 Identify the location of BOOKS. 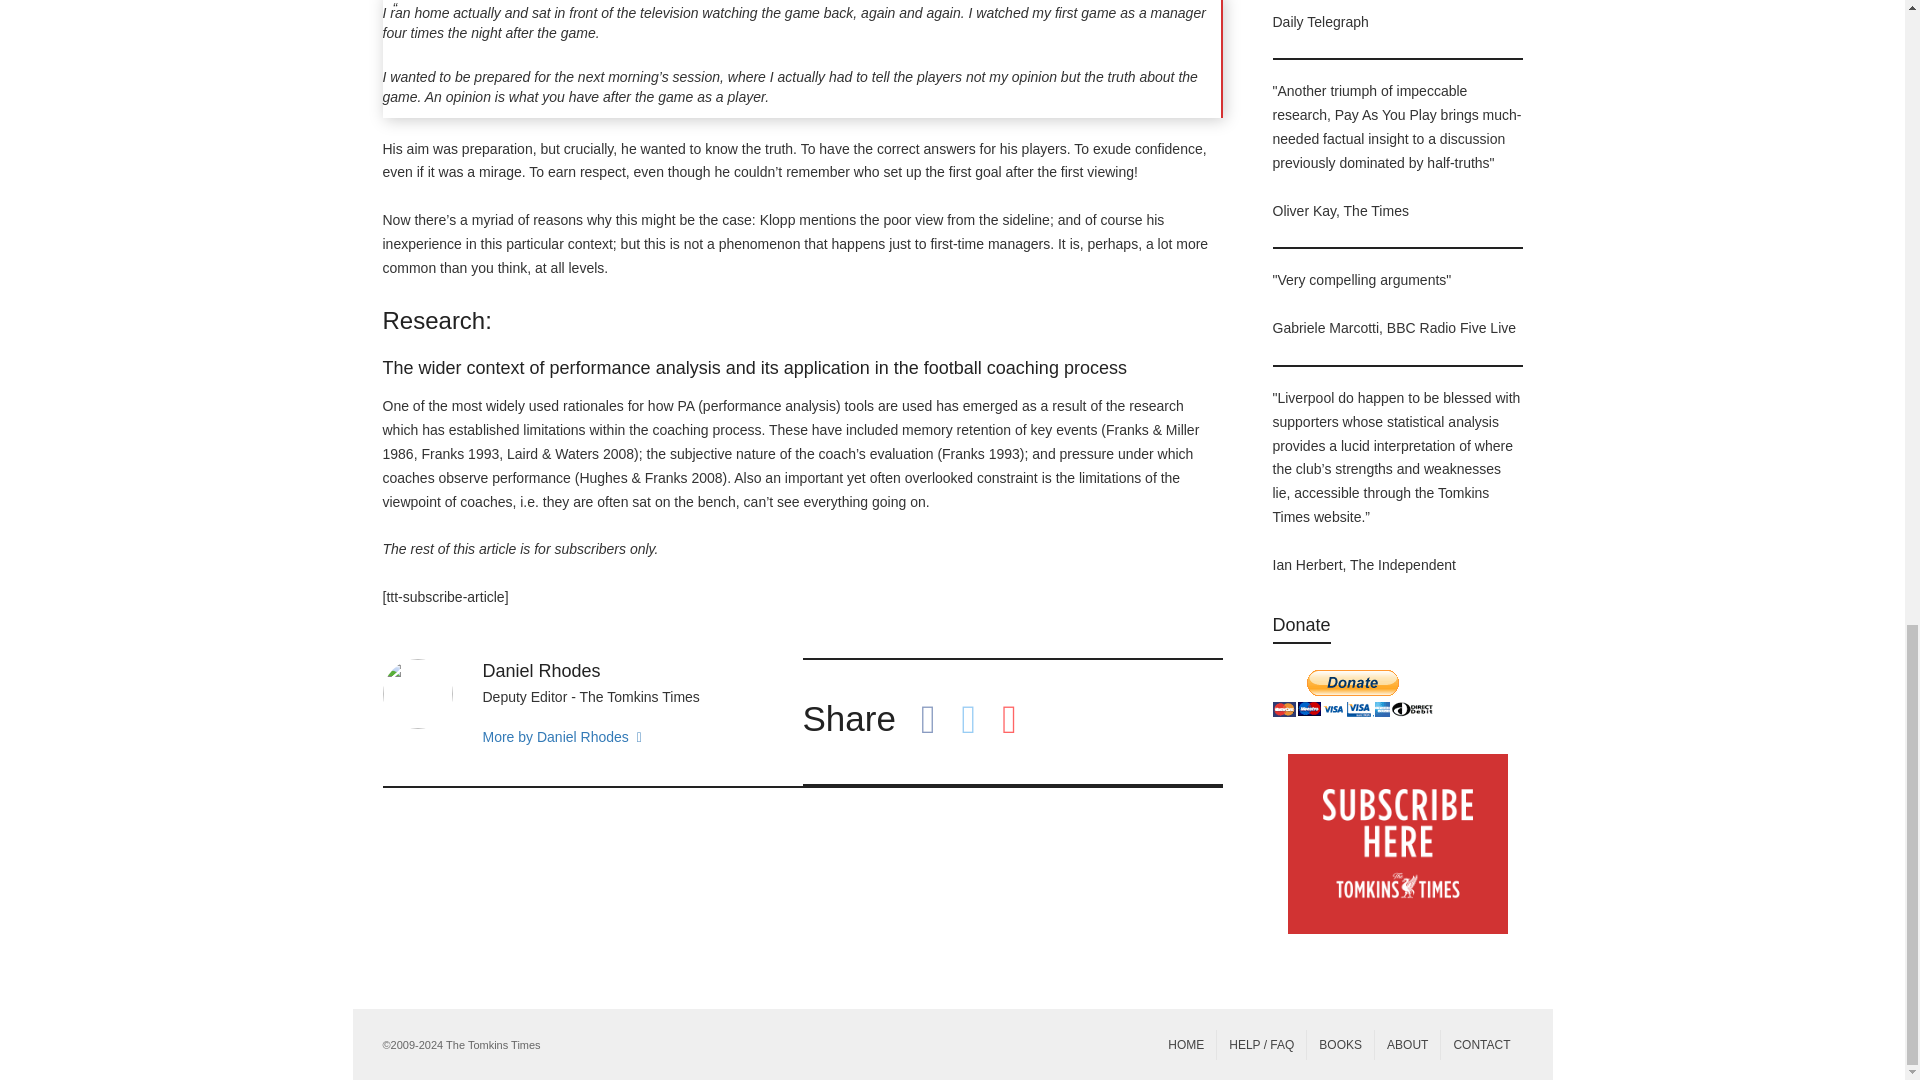
(1340, 1044).